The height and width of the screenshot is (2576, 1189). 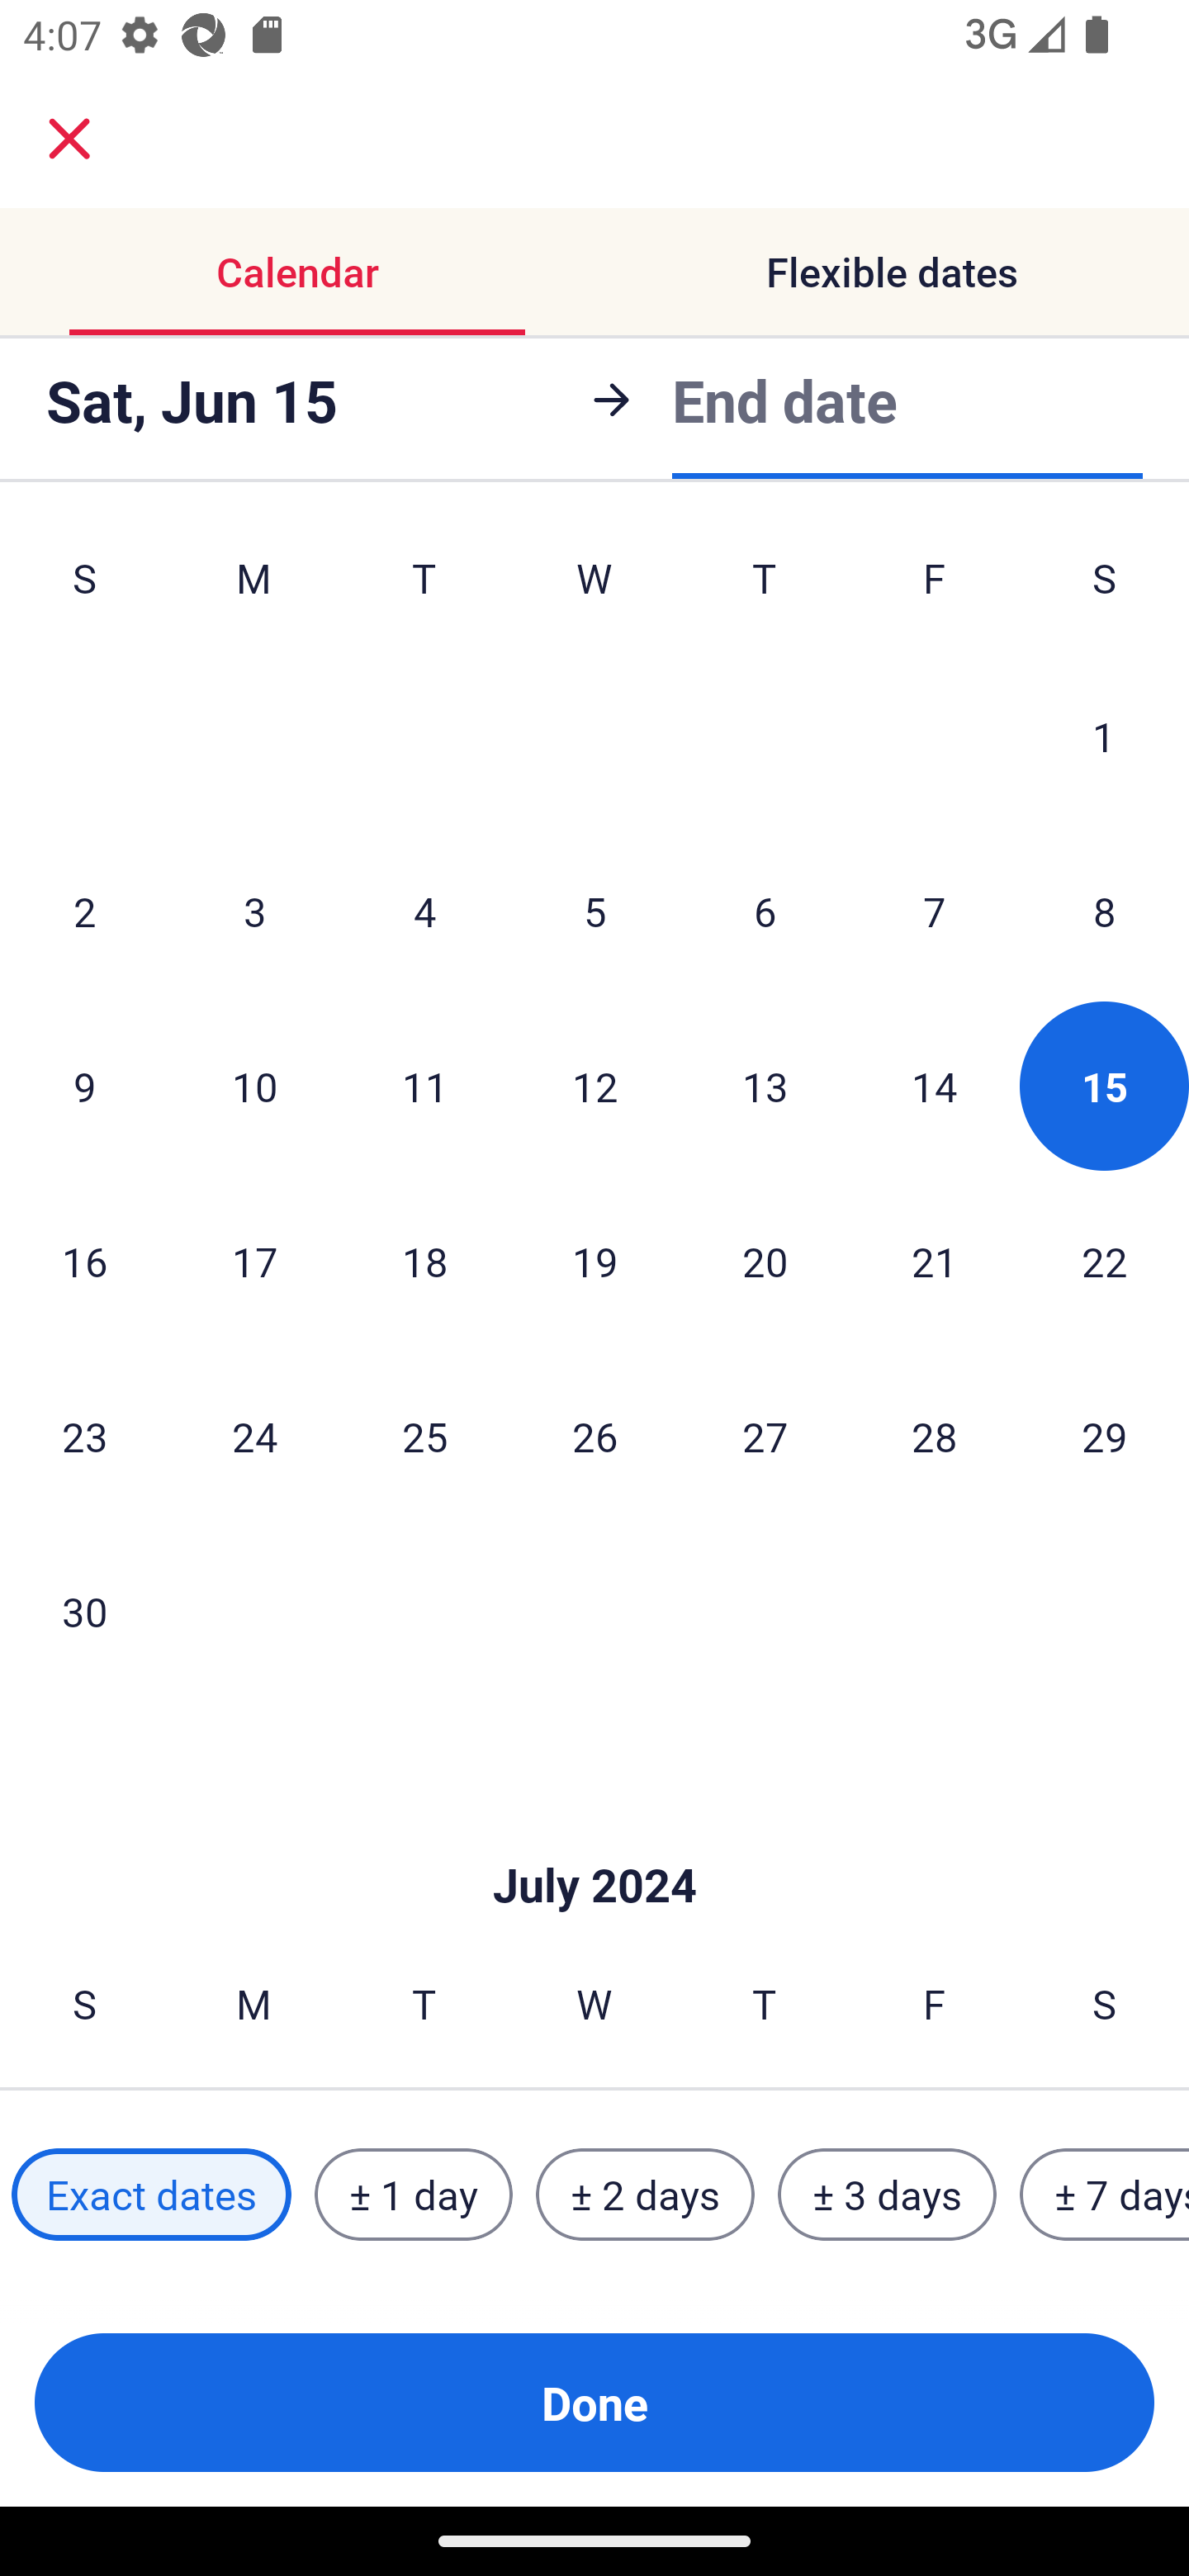 I want to click on 11 Tuesday, June 11, 2024, so click(x=424, y=1085).